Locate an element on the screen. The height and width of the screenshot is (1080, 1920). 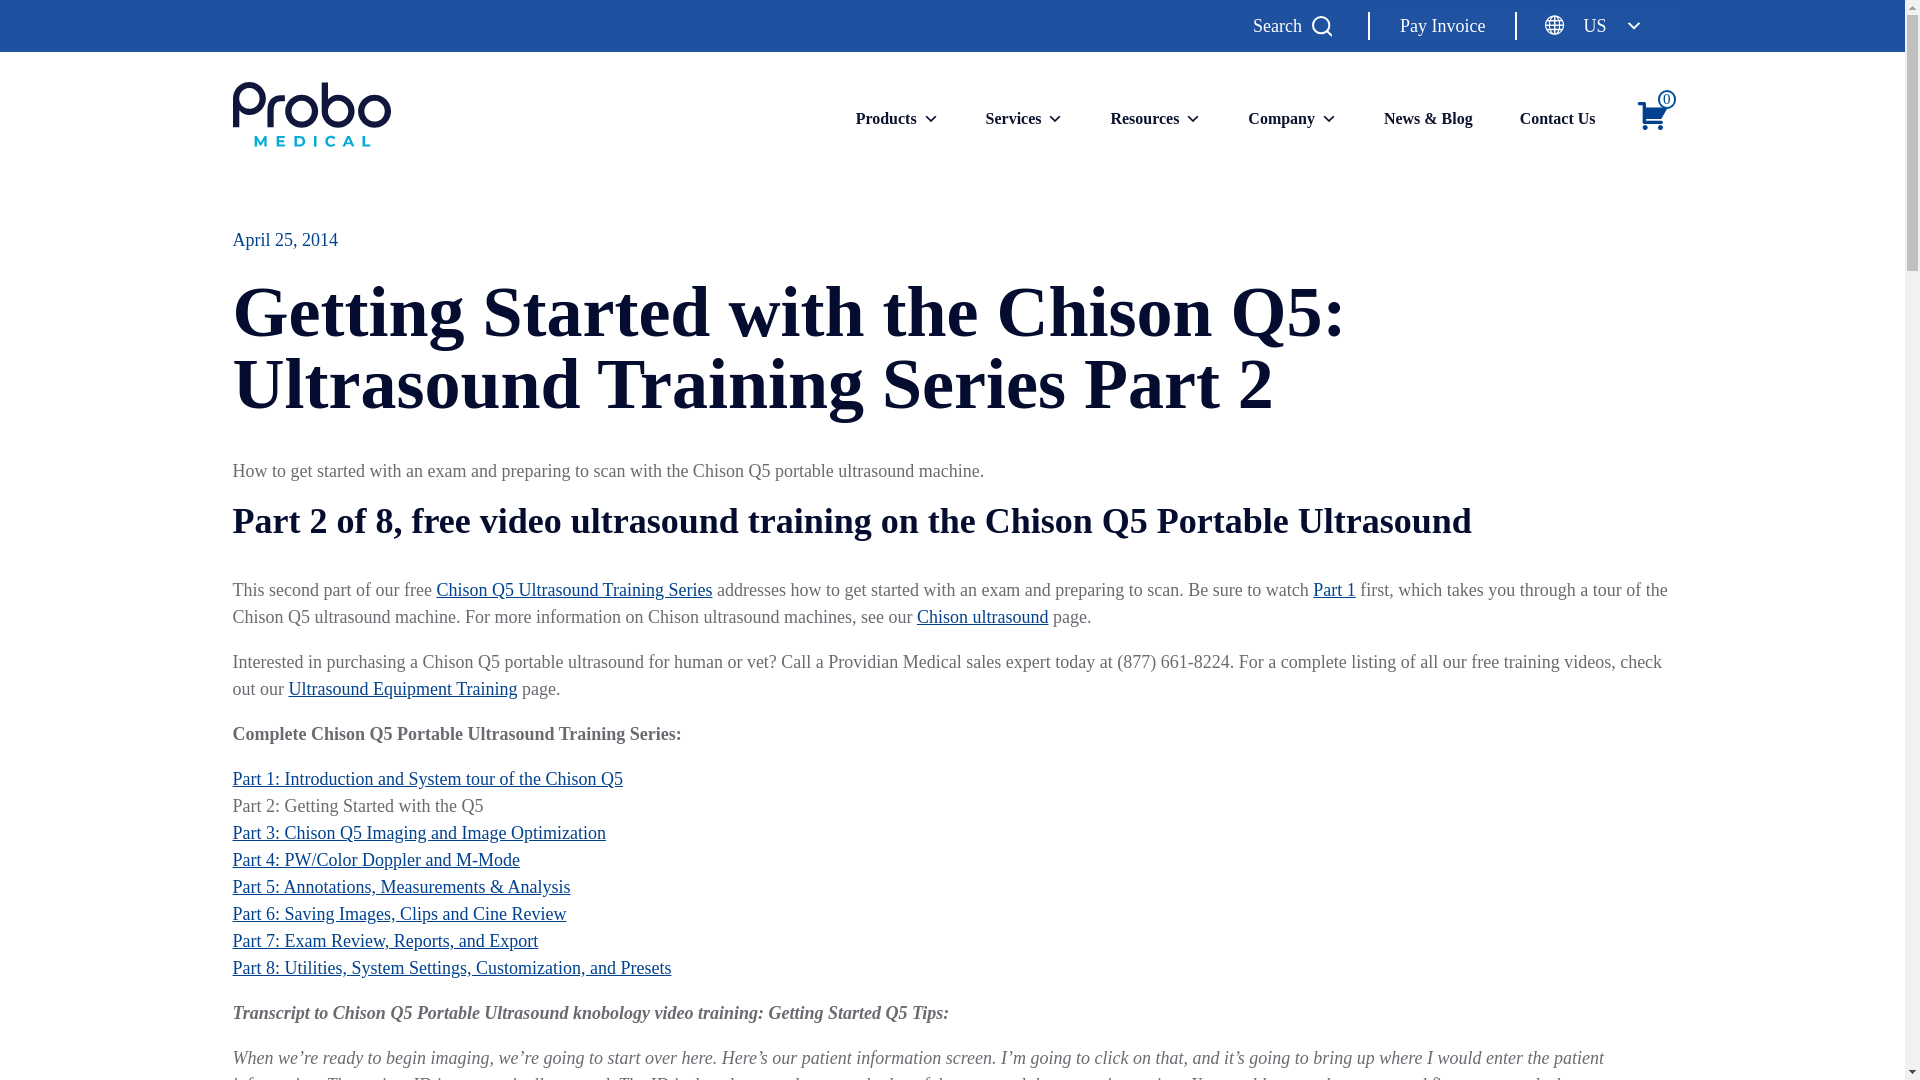
US is located at coordinates (1594, 26).